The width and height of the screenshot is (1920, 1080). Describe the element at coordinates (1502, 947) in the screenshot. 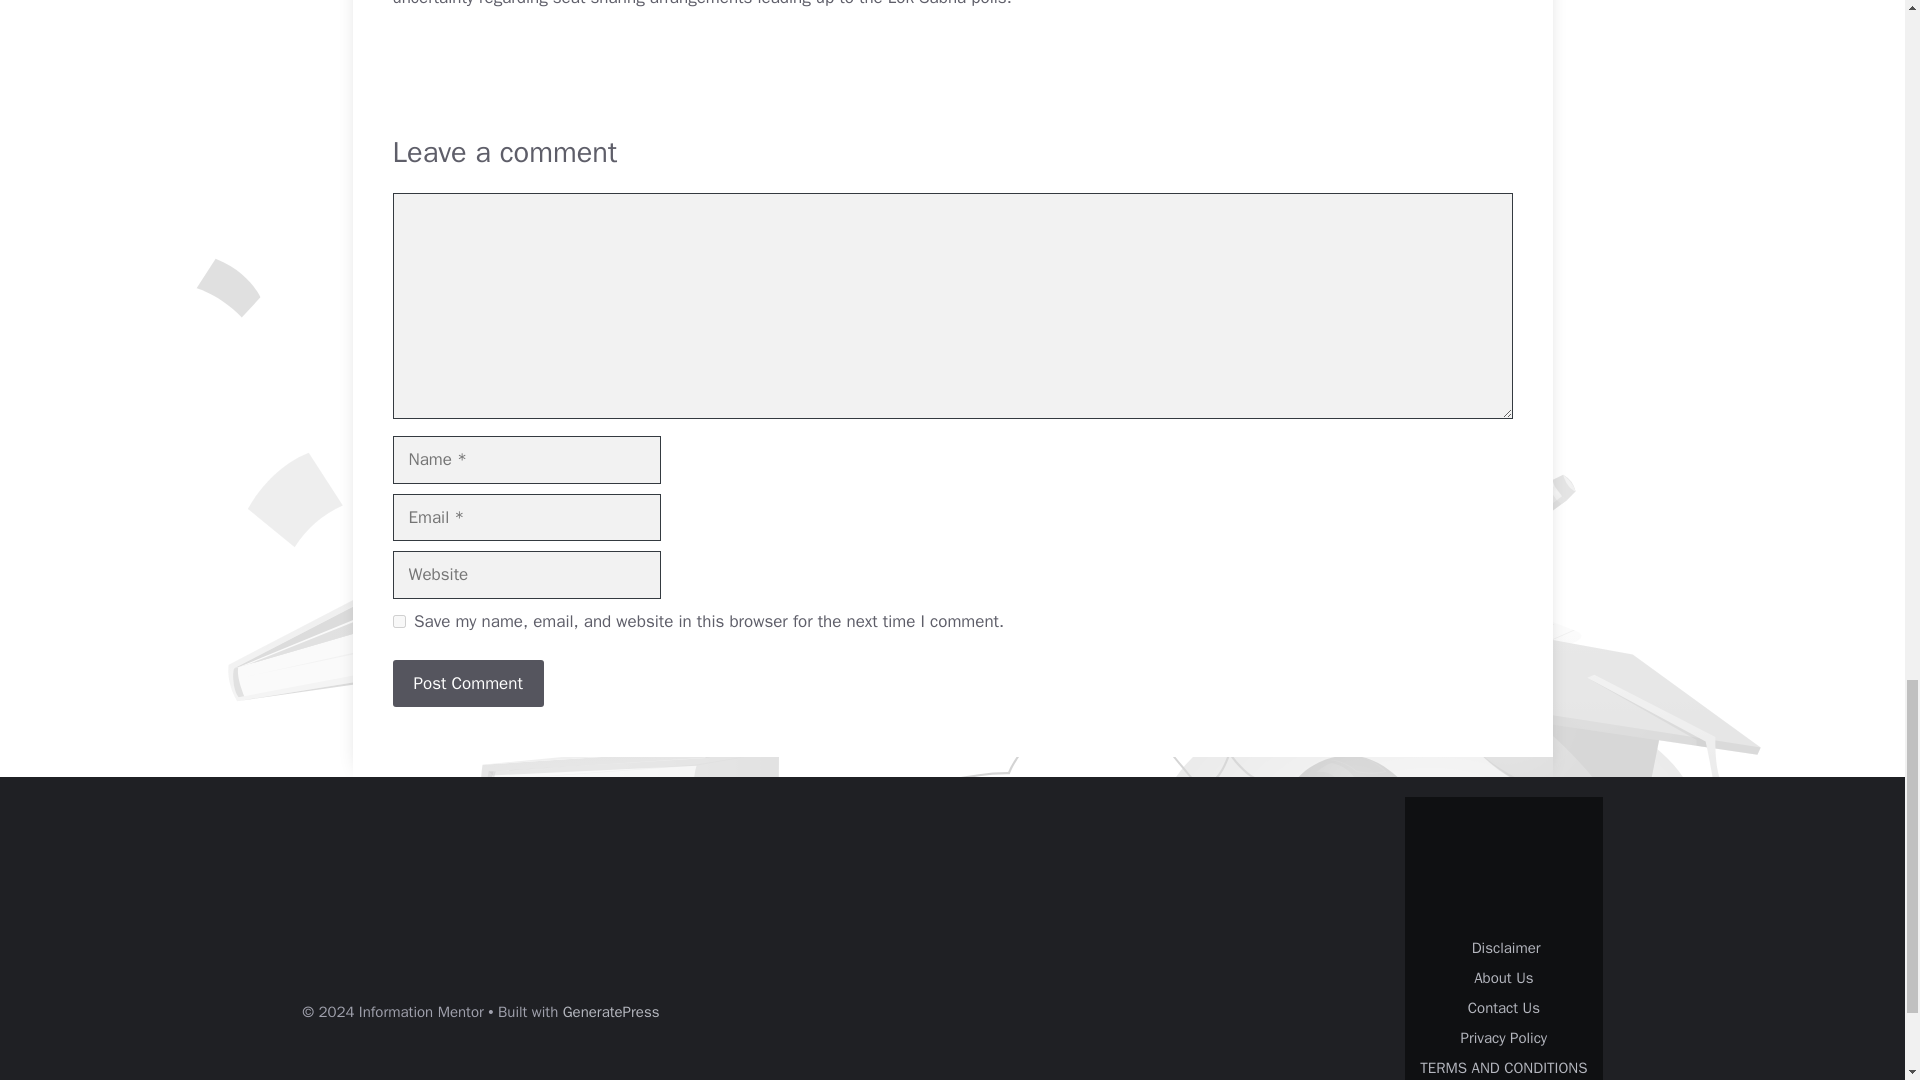

I see ` Disclaimer` at that location.